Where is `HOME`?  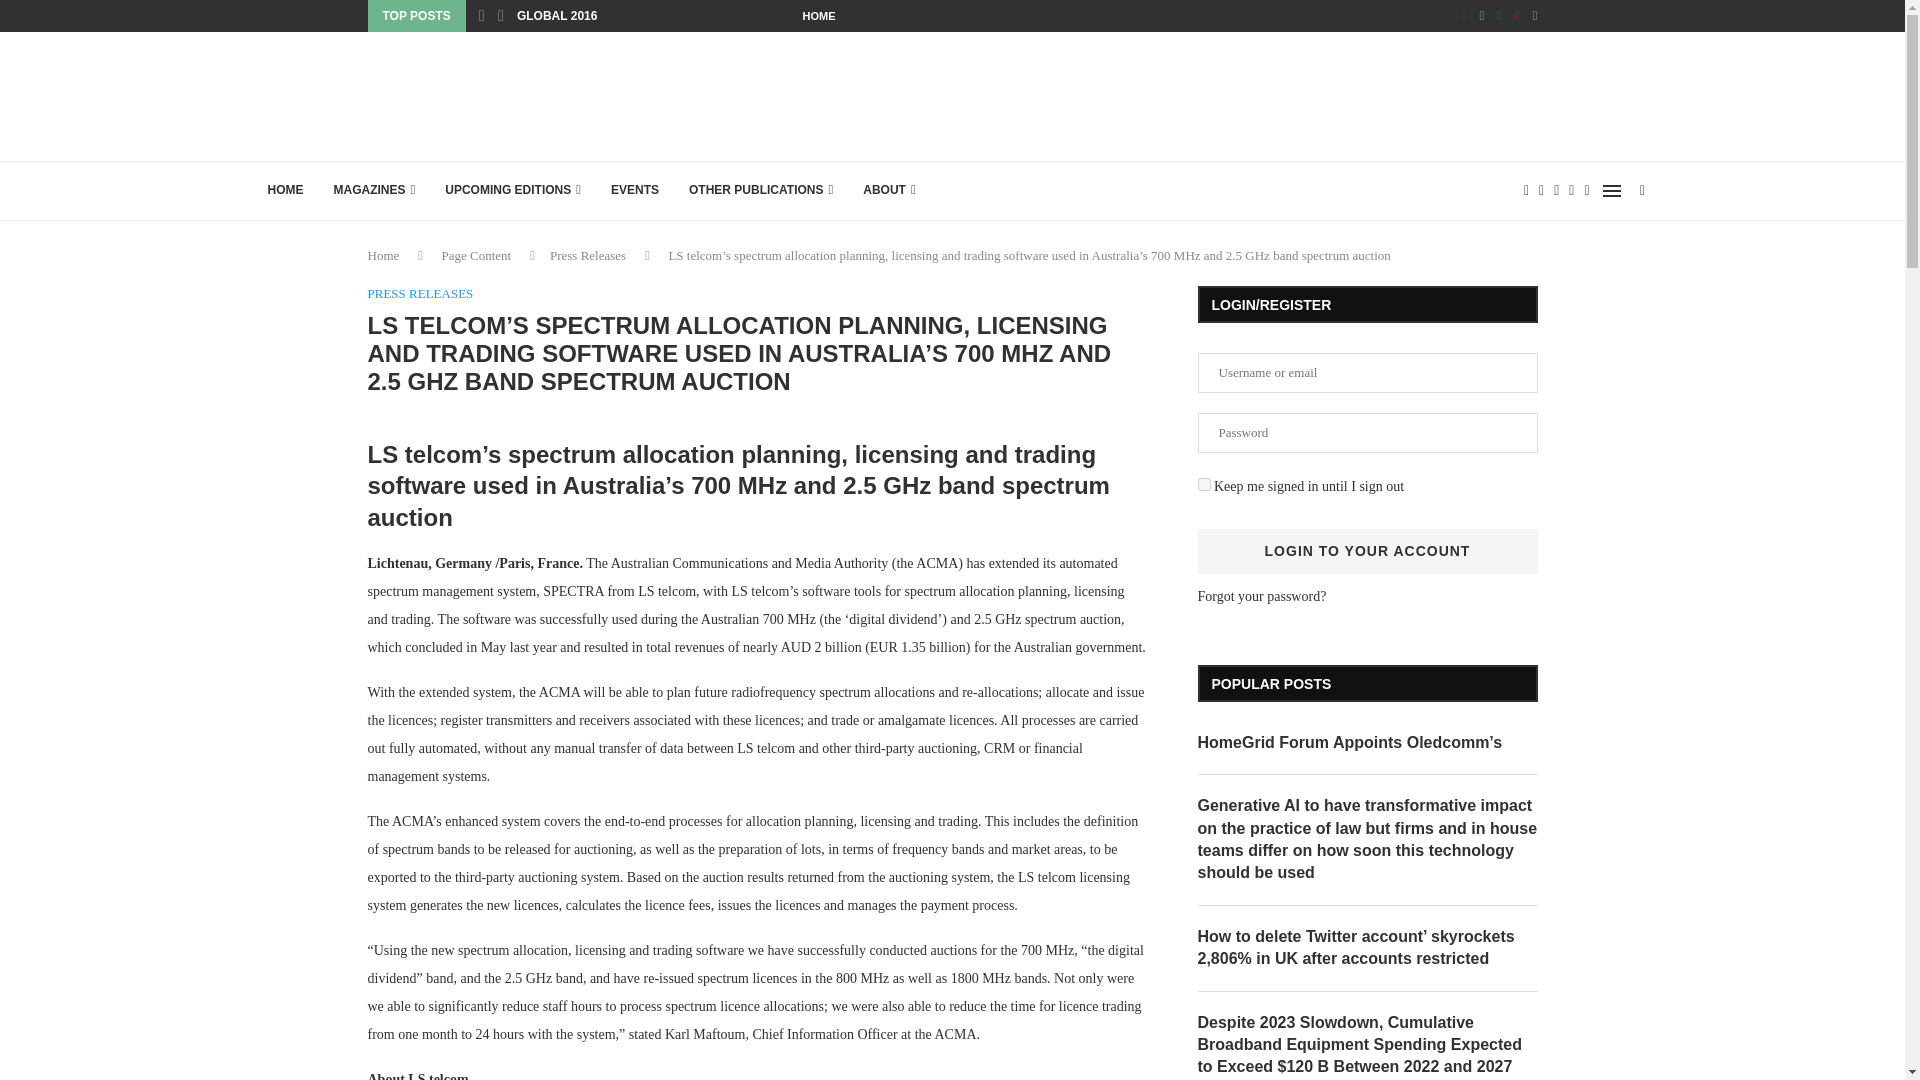 HOME is located at coordinates (284, 190).